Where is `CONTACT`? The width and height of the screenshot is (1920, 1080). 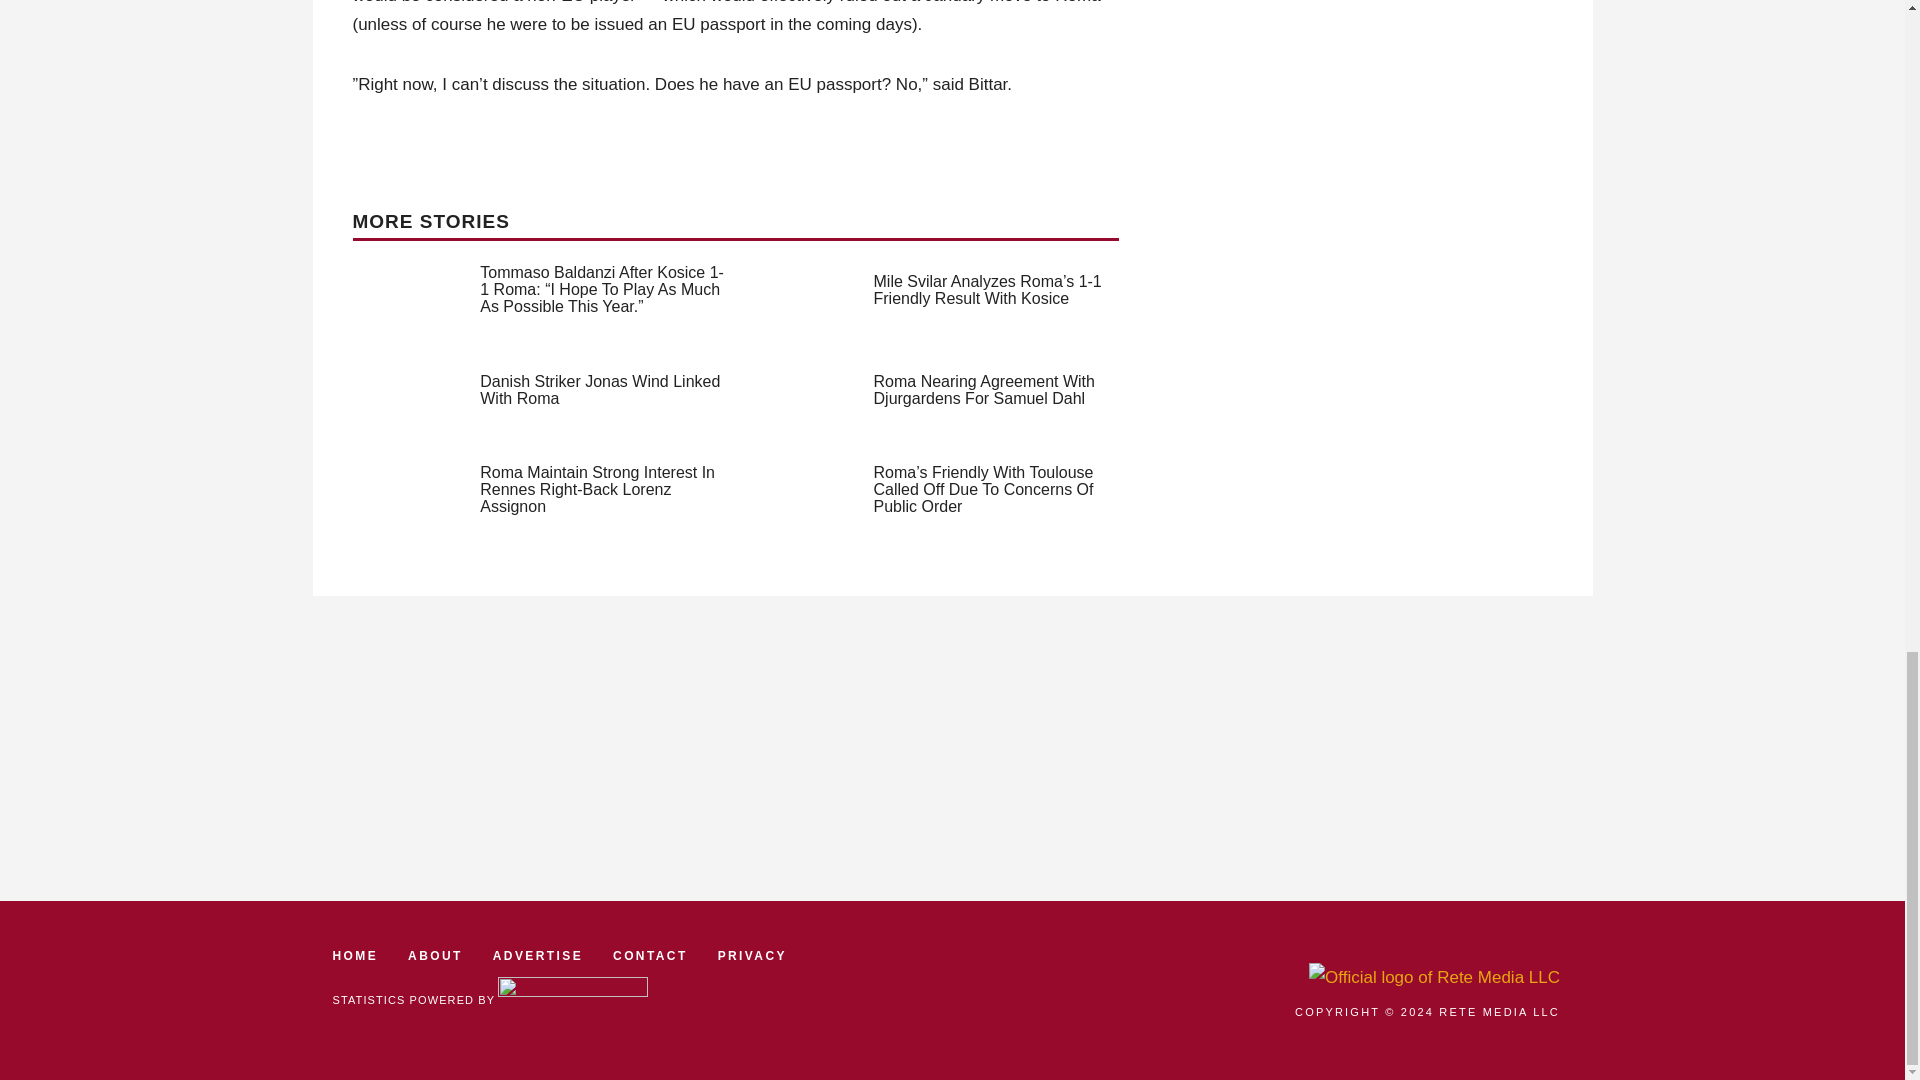
CONTACT is located at coordinates (650, 956).